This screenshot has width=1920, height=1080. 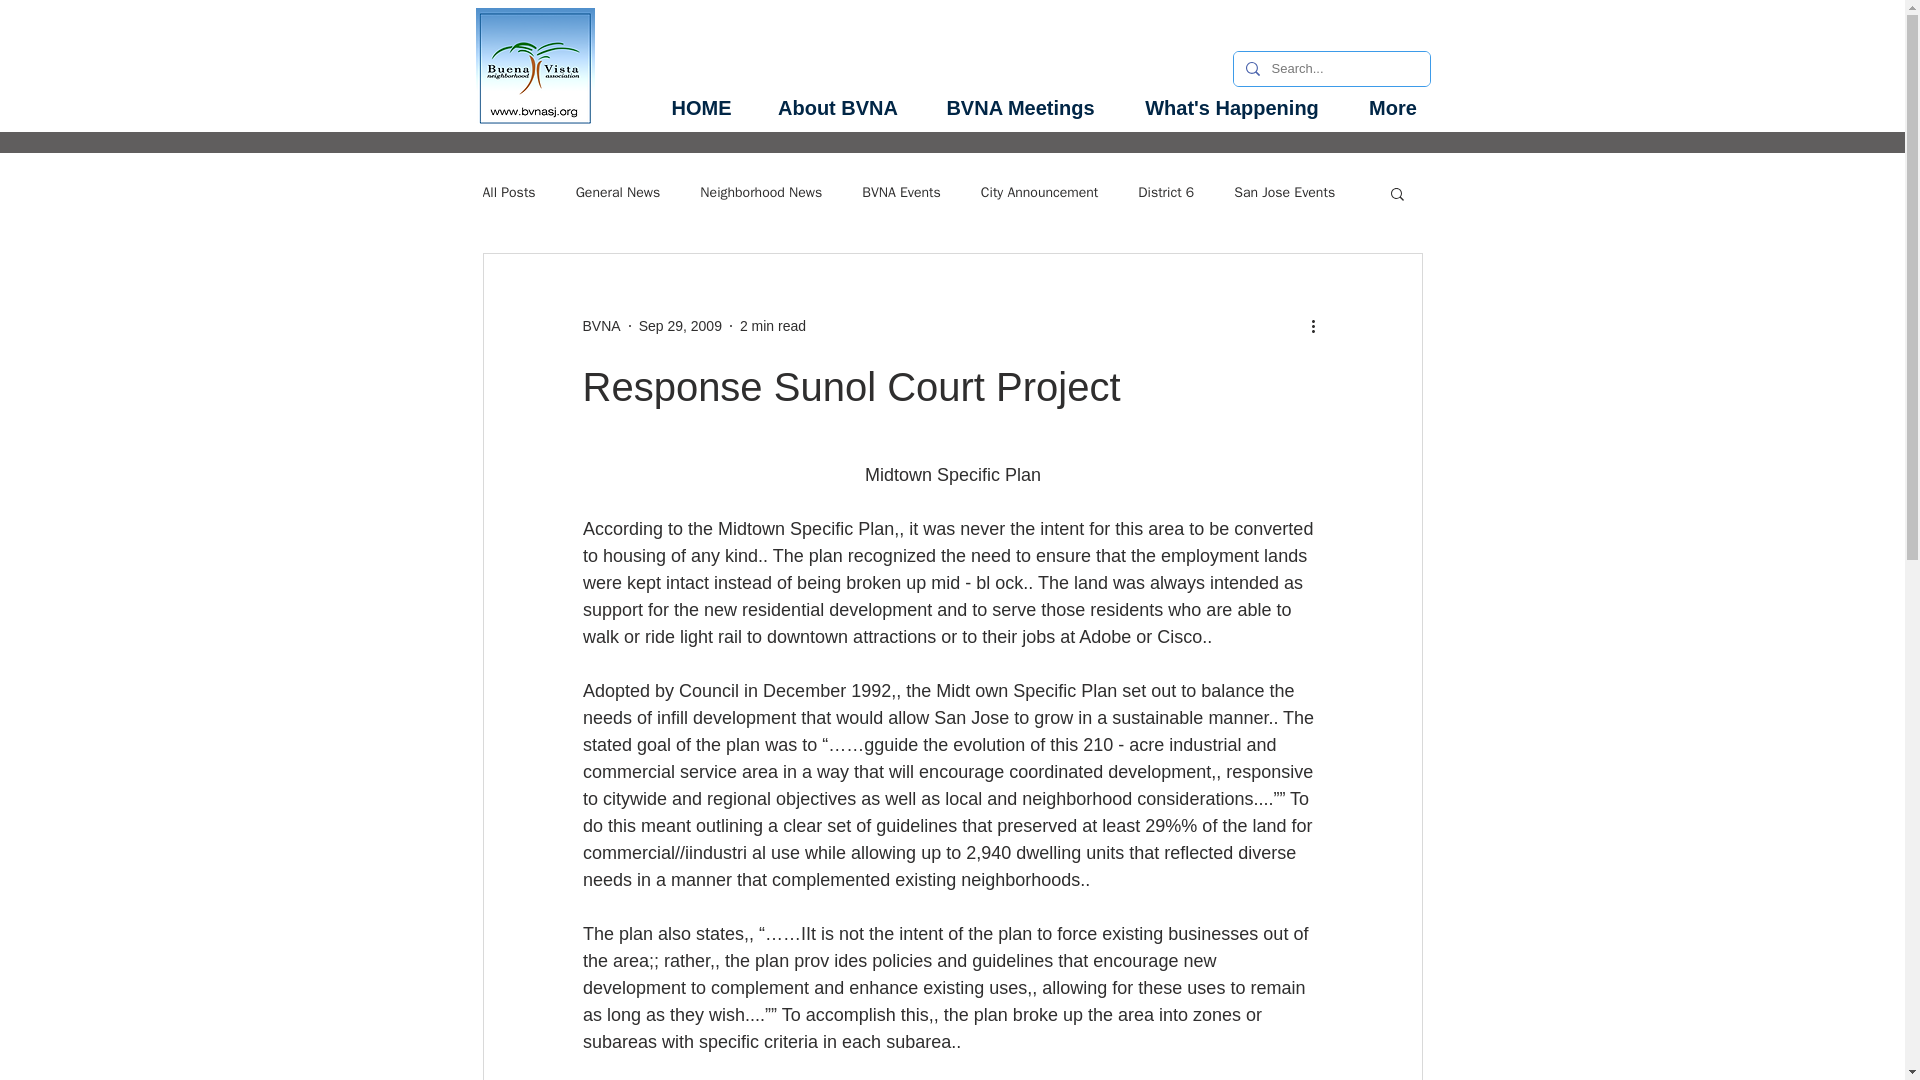 What do you see at coordinates (508, 192) in the screenshot?
I see `All Posts` at bounding box center [508, 192].